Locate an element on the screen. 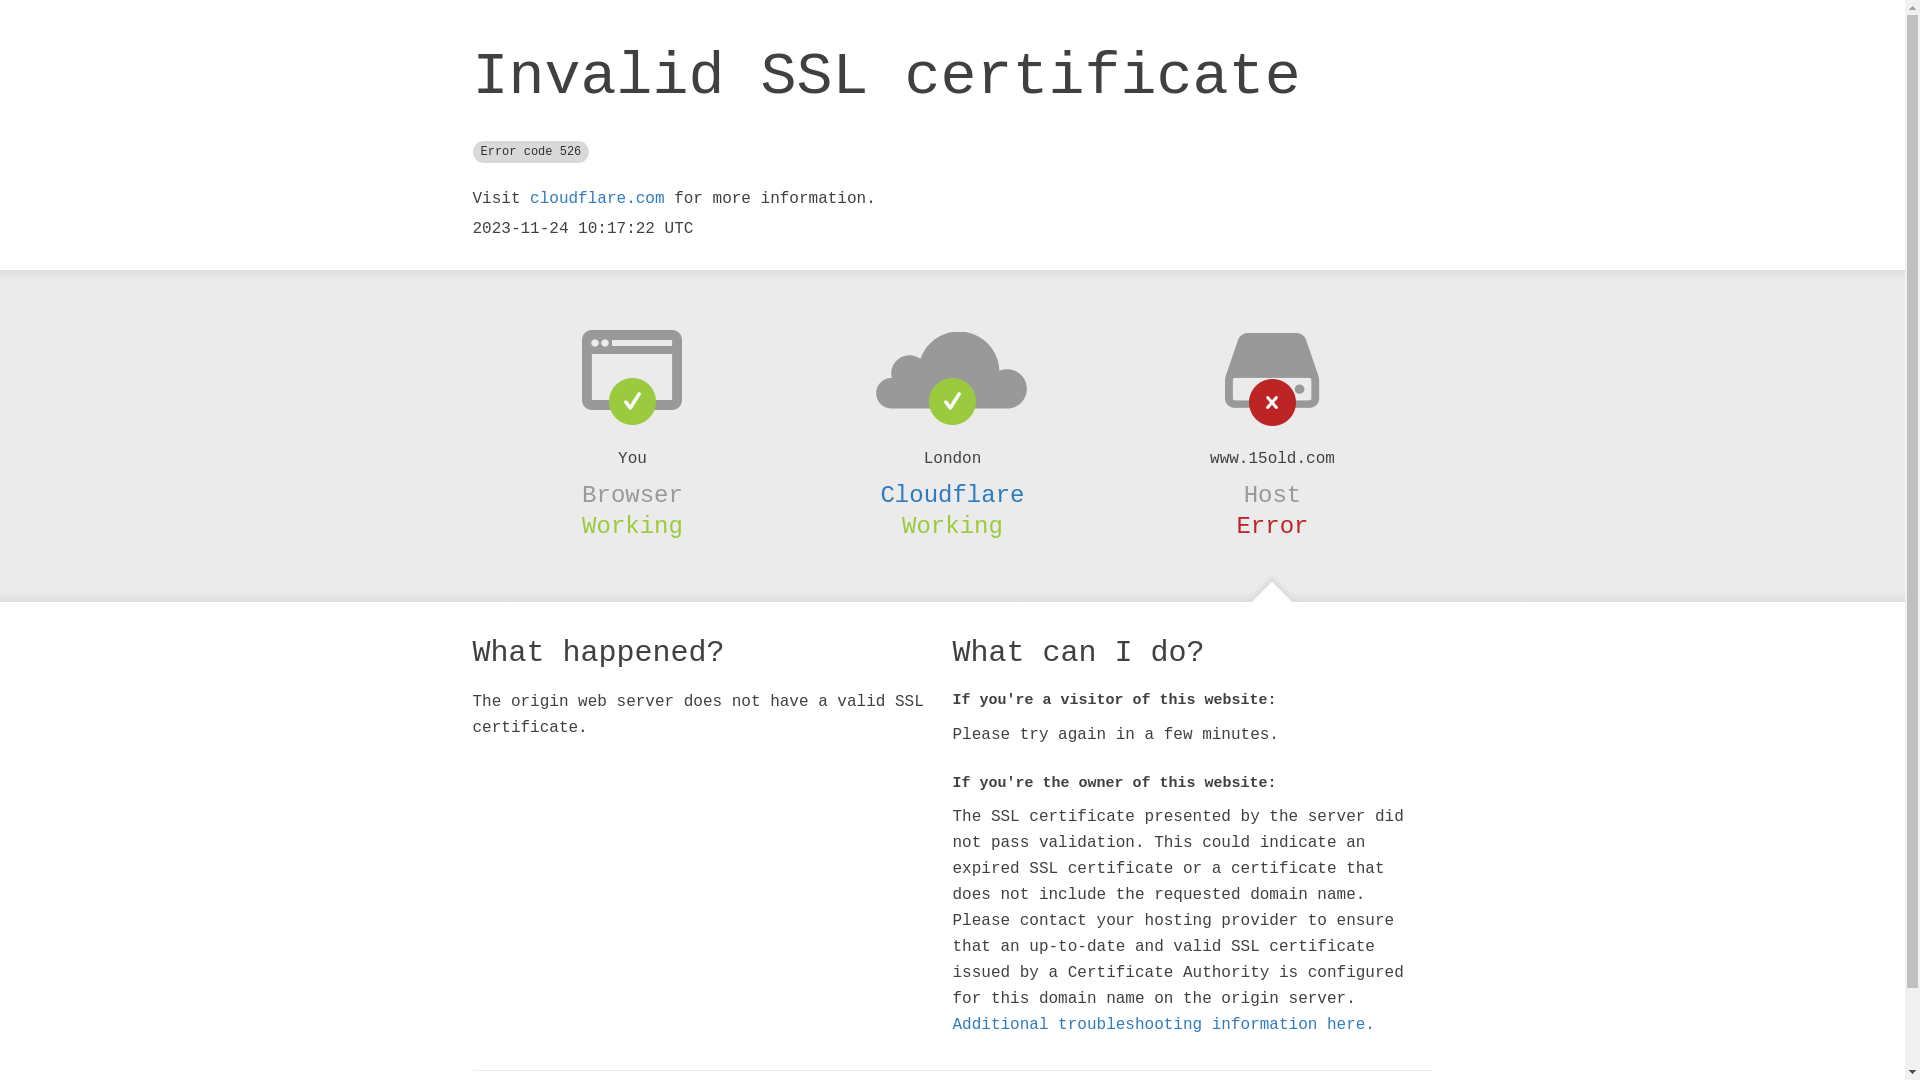 The width and height of the screenshot is (1920, 1080). Cloudflare is located at coordinates (952, 495).